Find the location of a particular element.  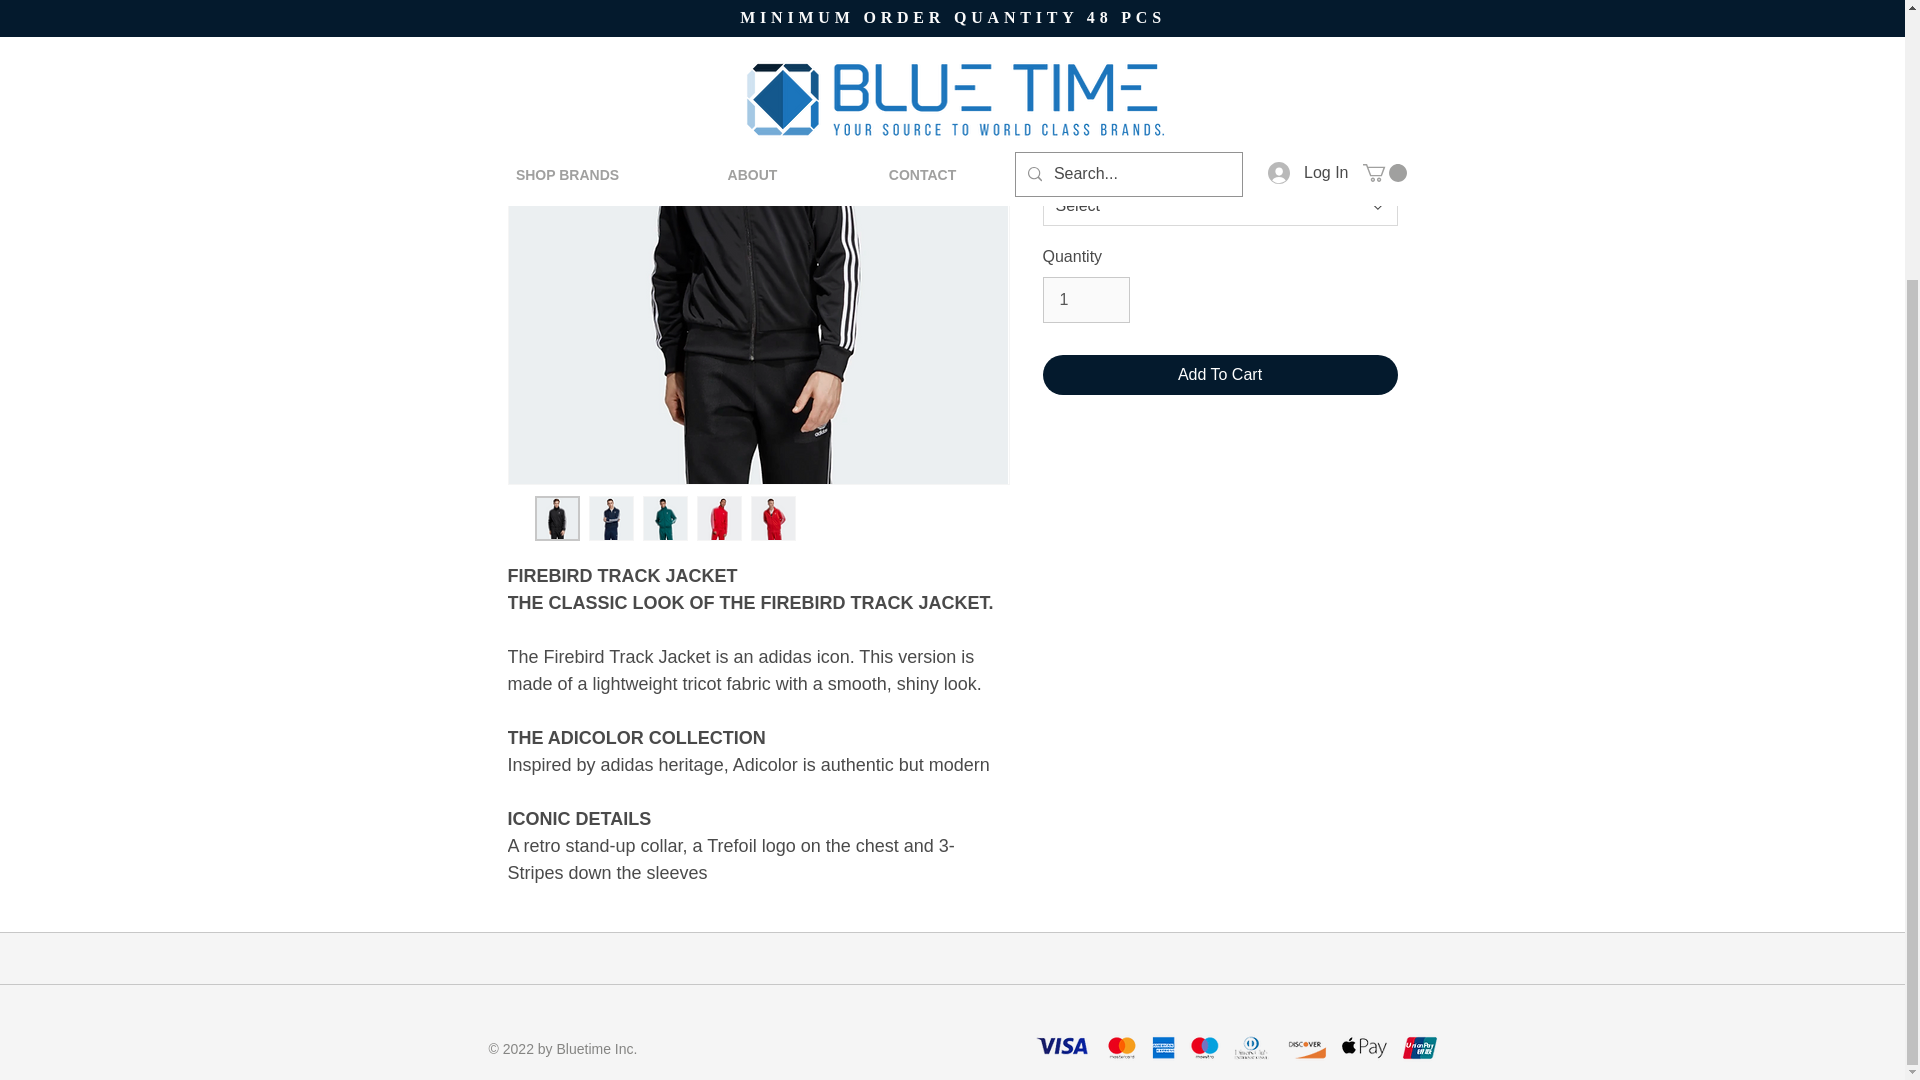

1 is located at coordinates (1085, 299).